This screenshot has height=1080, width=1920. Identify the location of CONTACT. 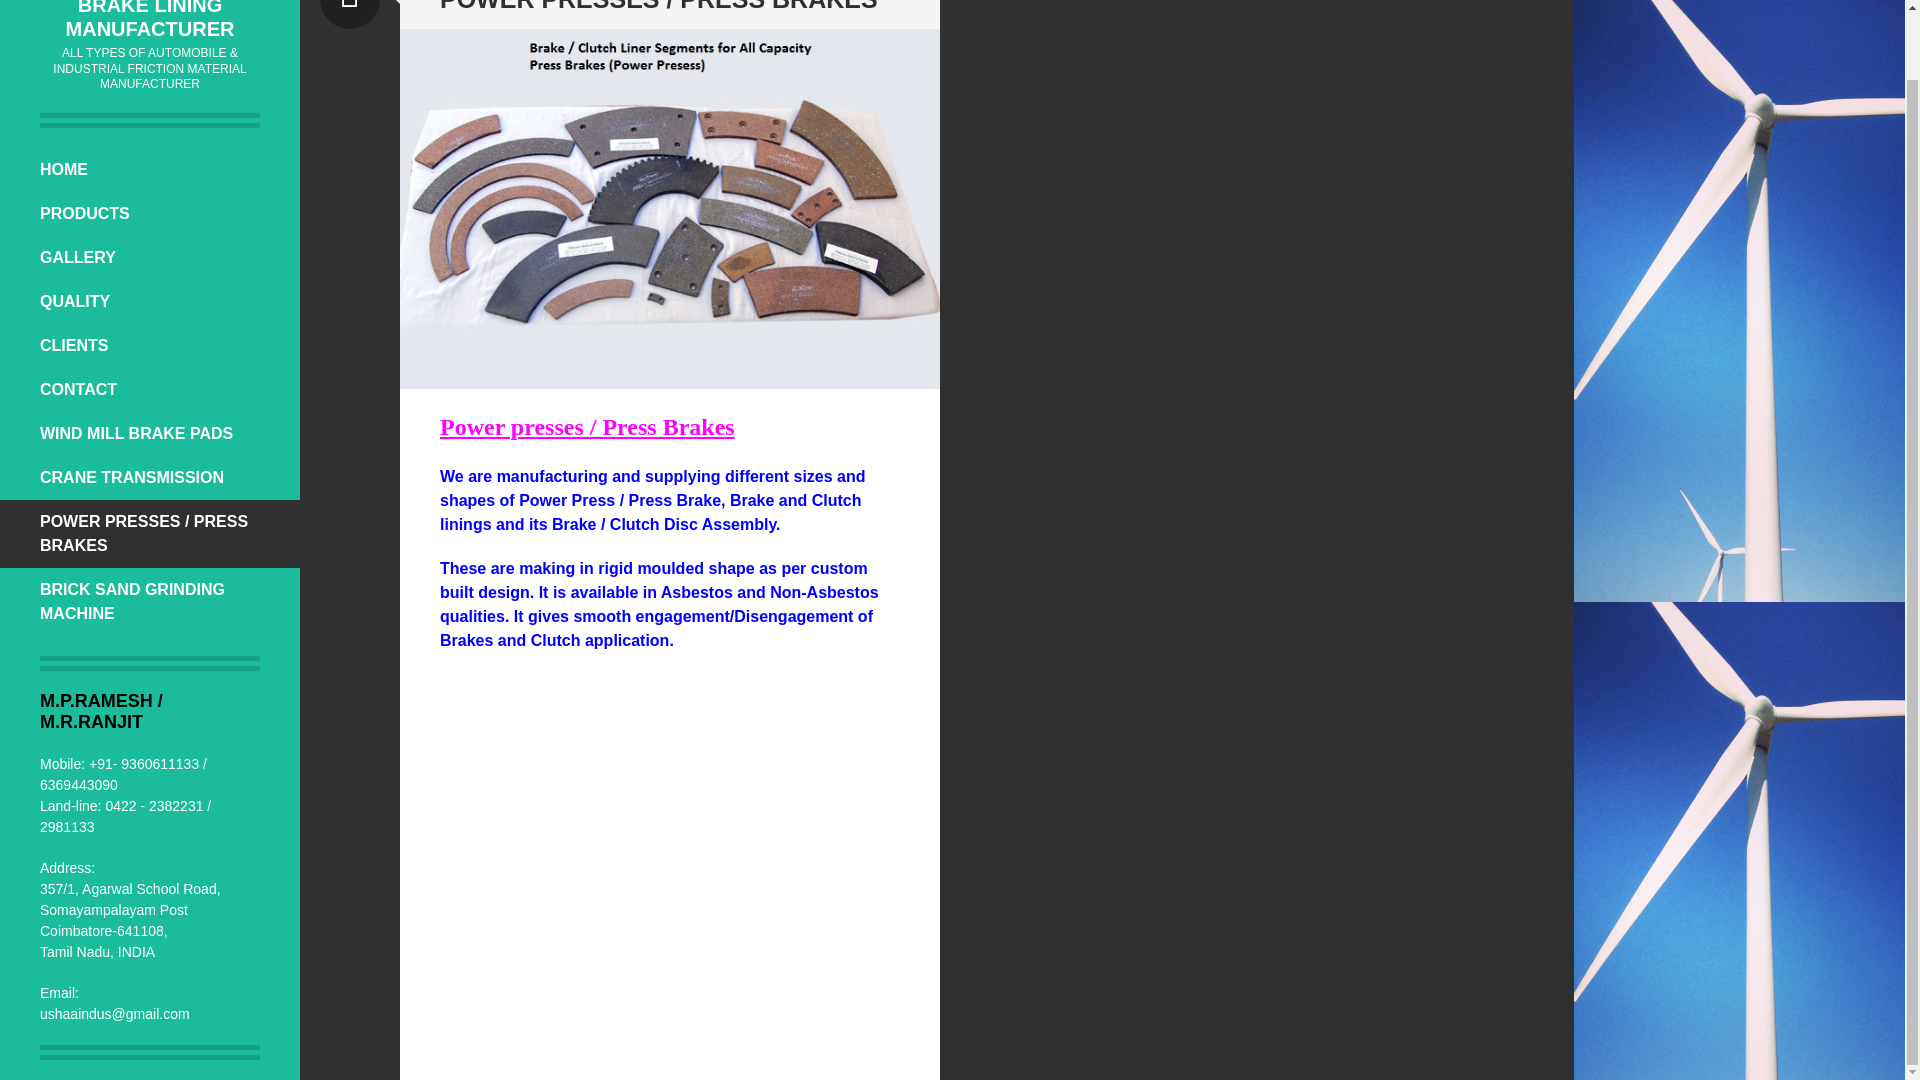
(150, 390).